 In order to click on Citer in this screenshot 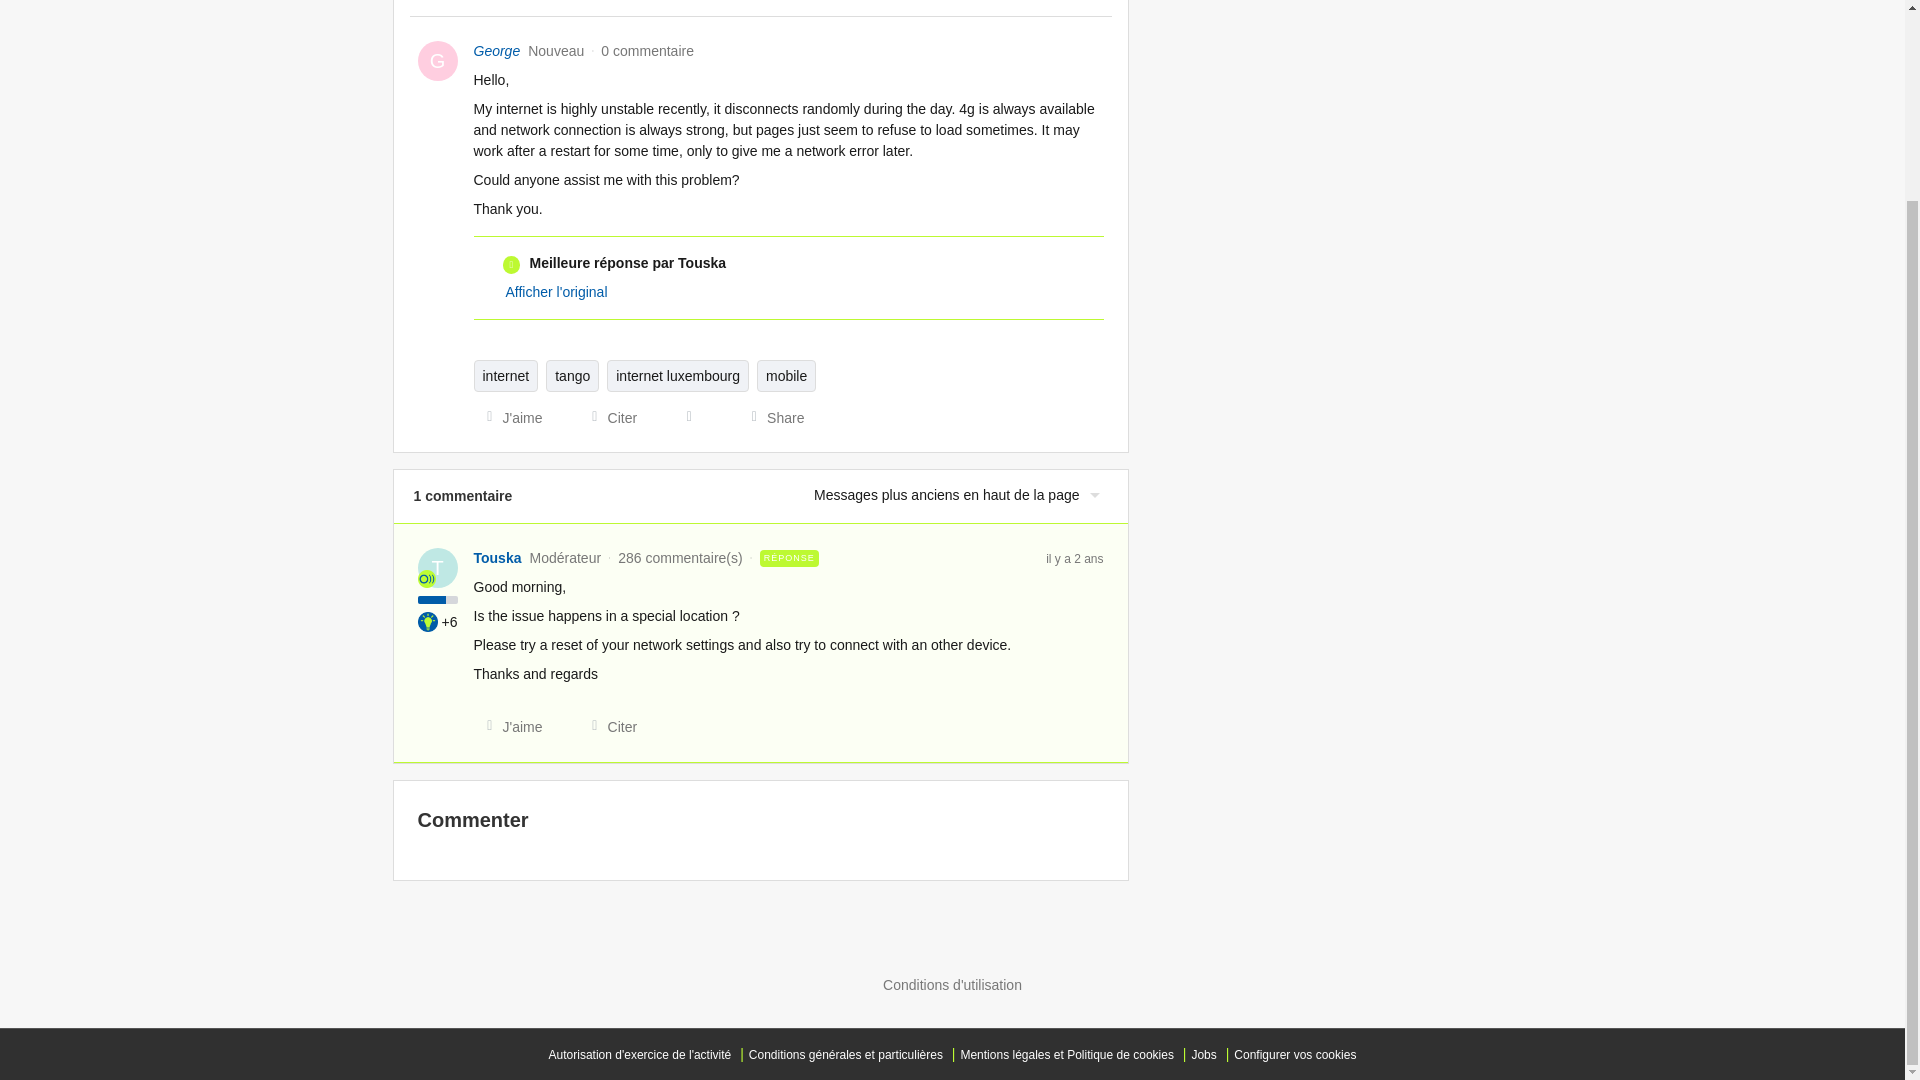, I will do `click(608, 726)`.